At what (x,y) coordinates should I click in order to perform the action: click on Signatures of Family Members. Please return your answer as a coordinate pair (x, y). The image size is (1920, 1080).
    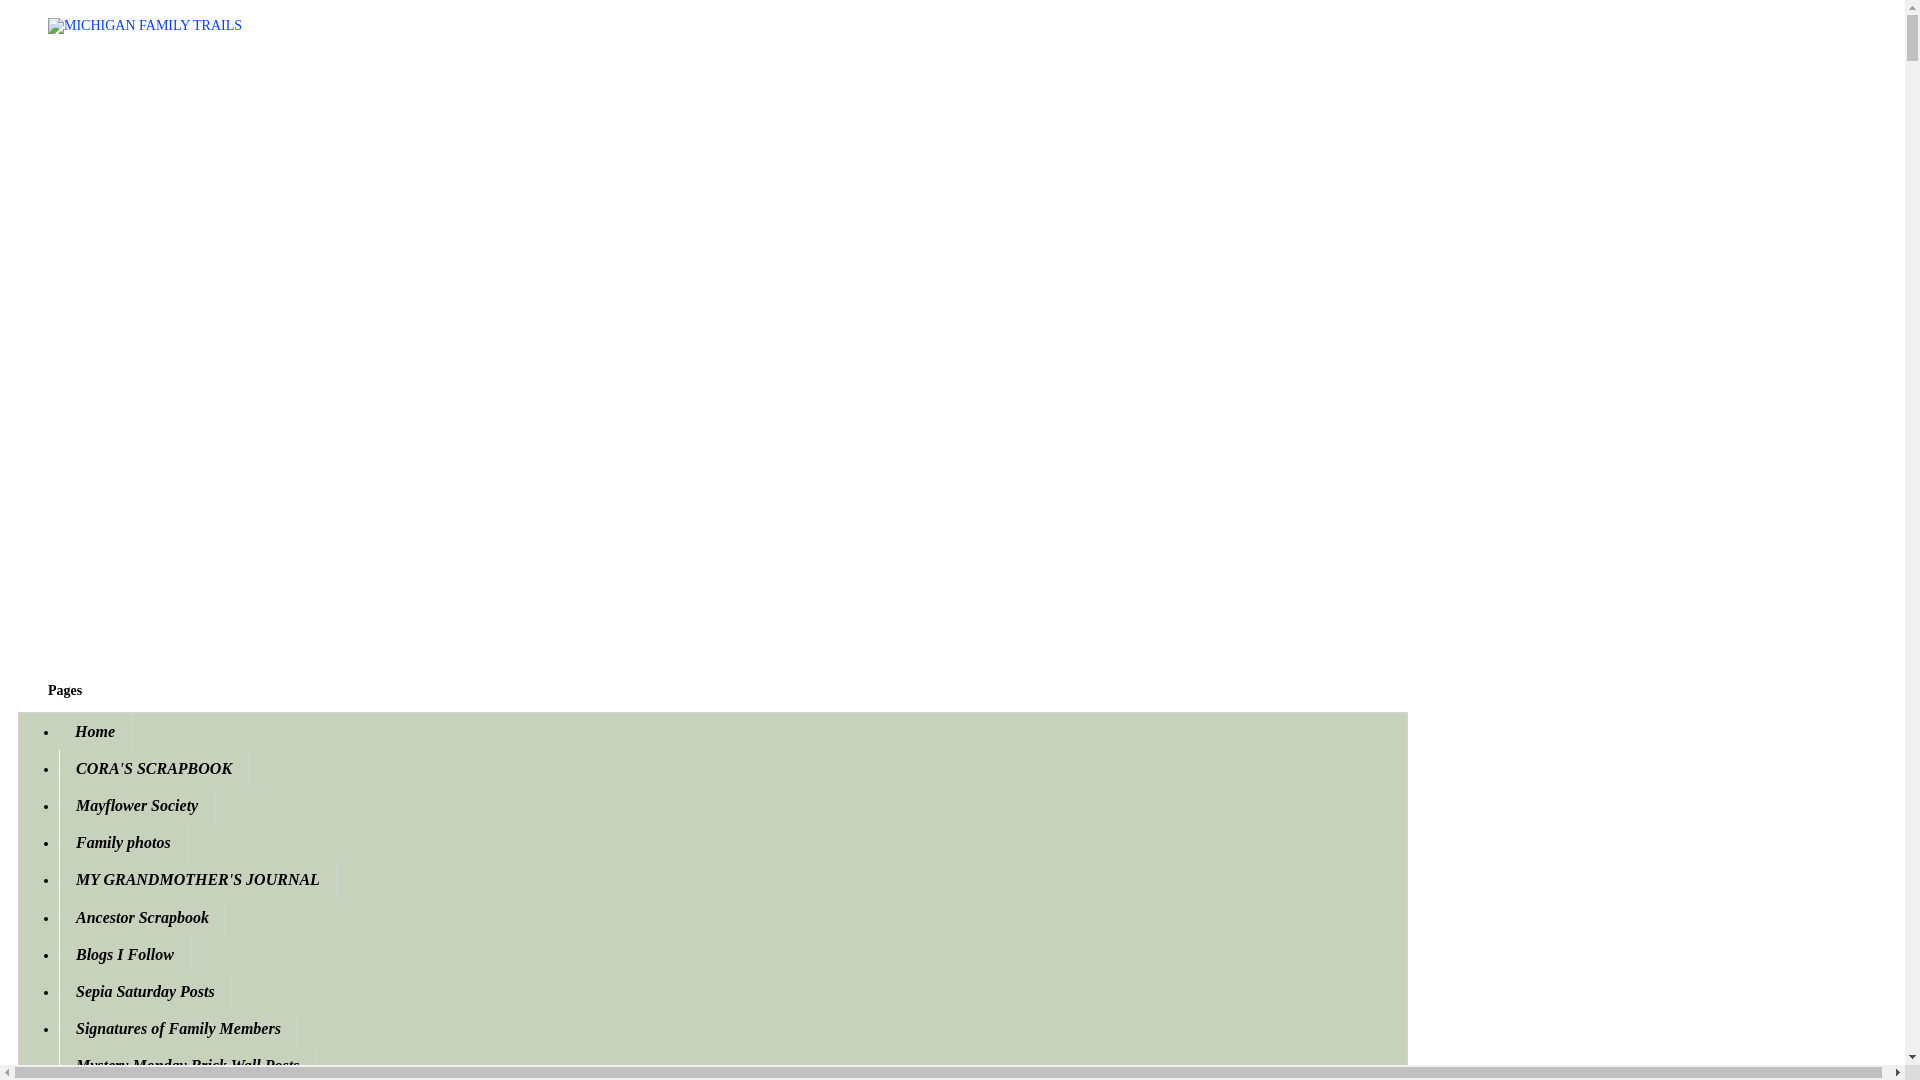
    Looking at the image, I should click on (178, 1028).